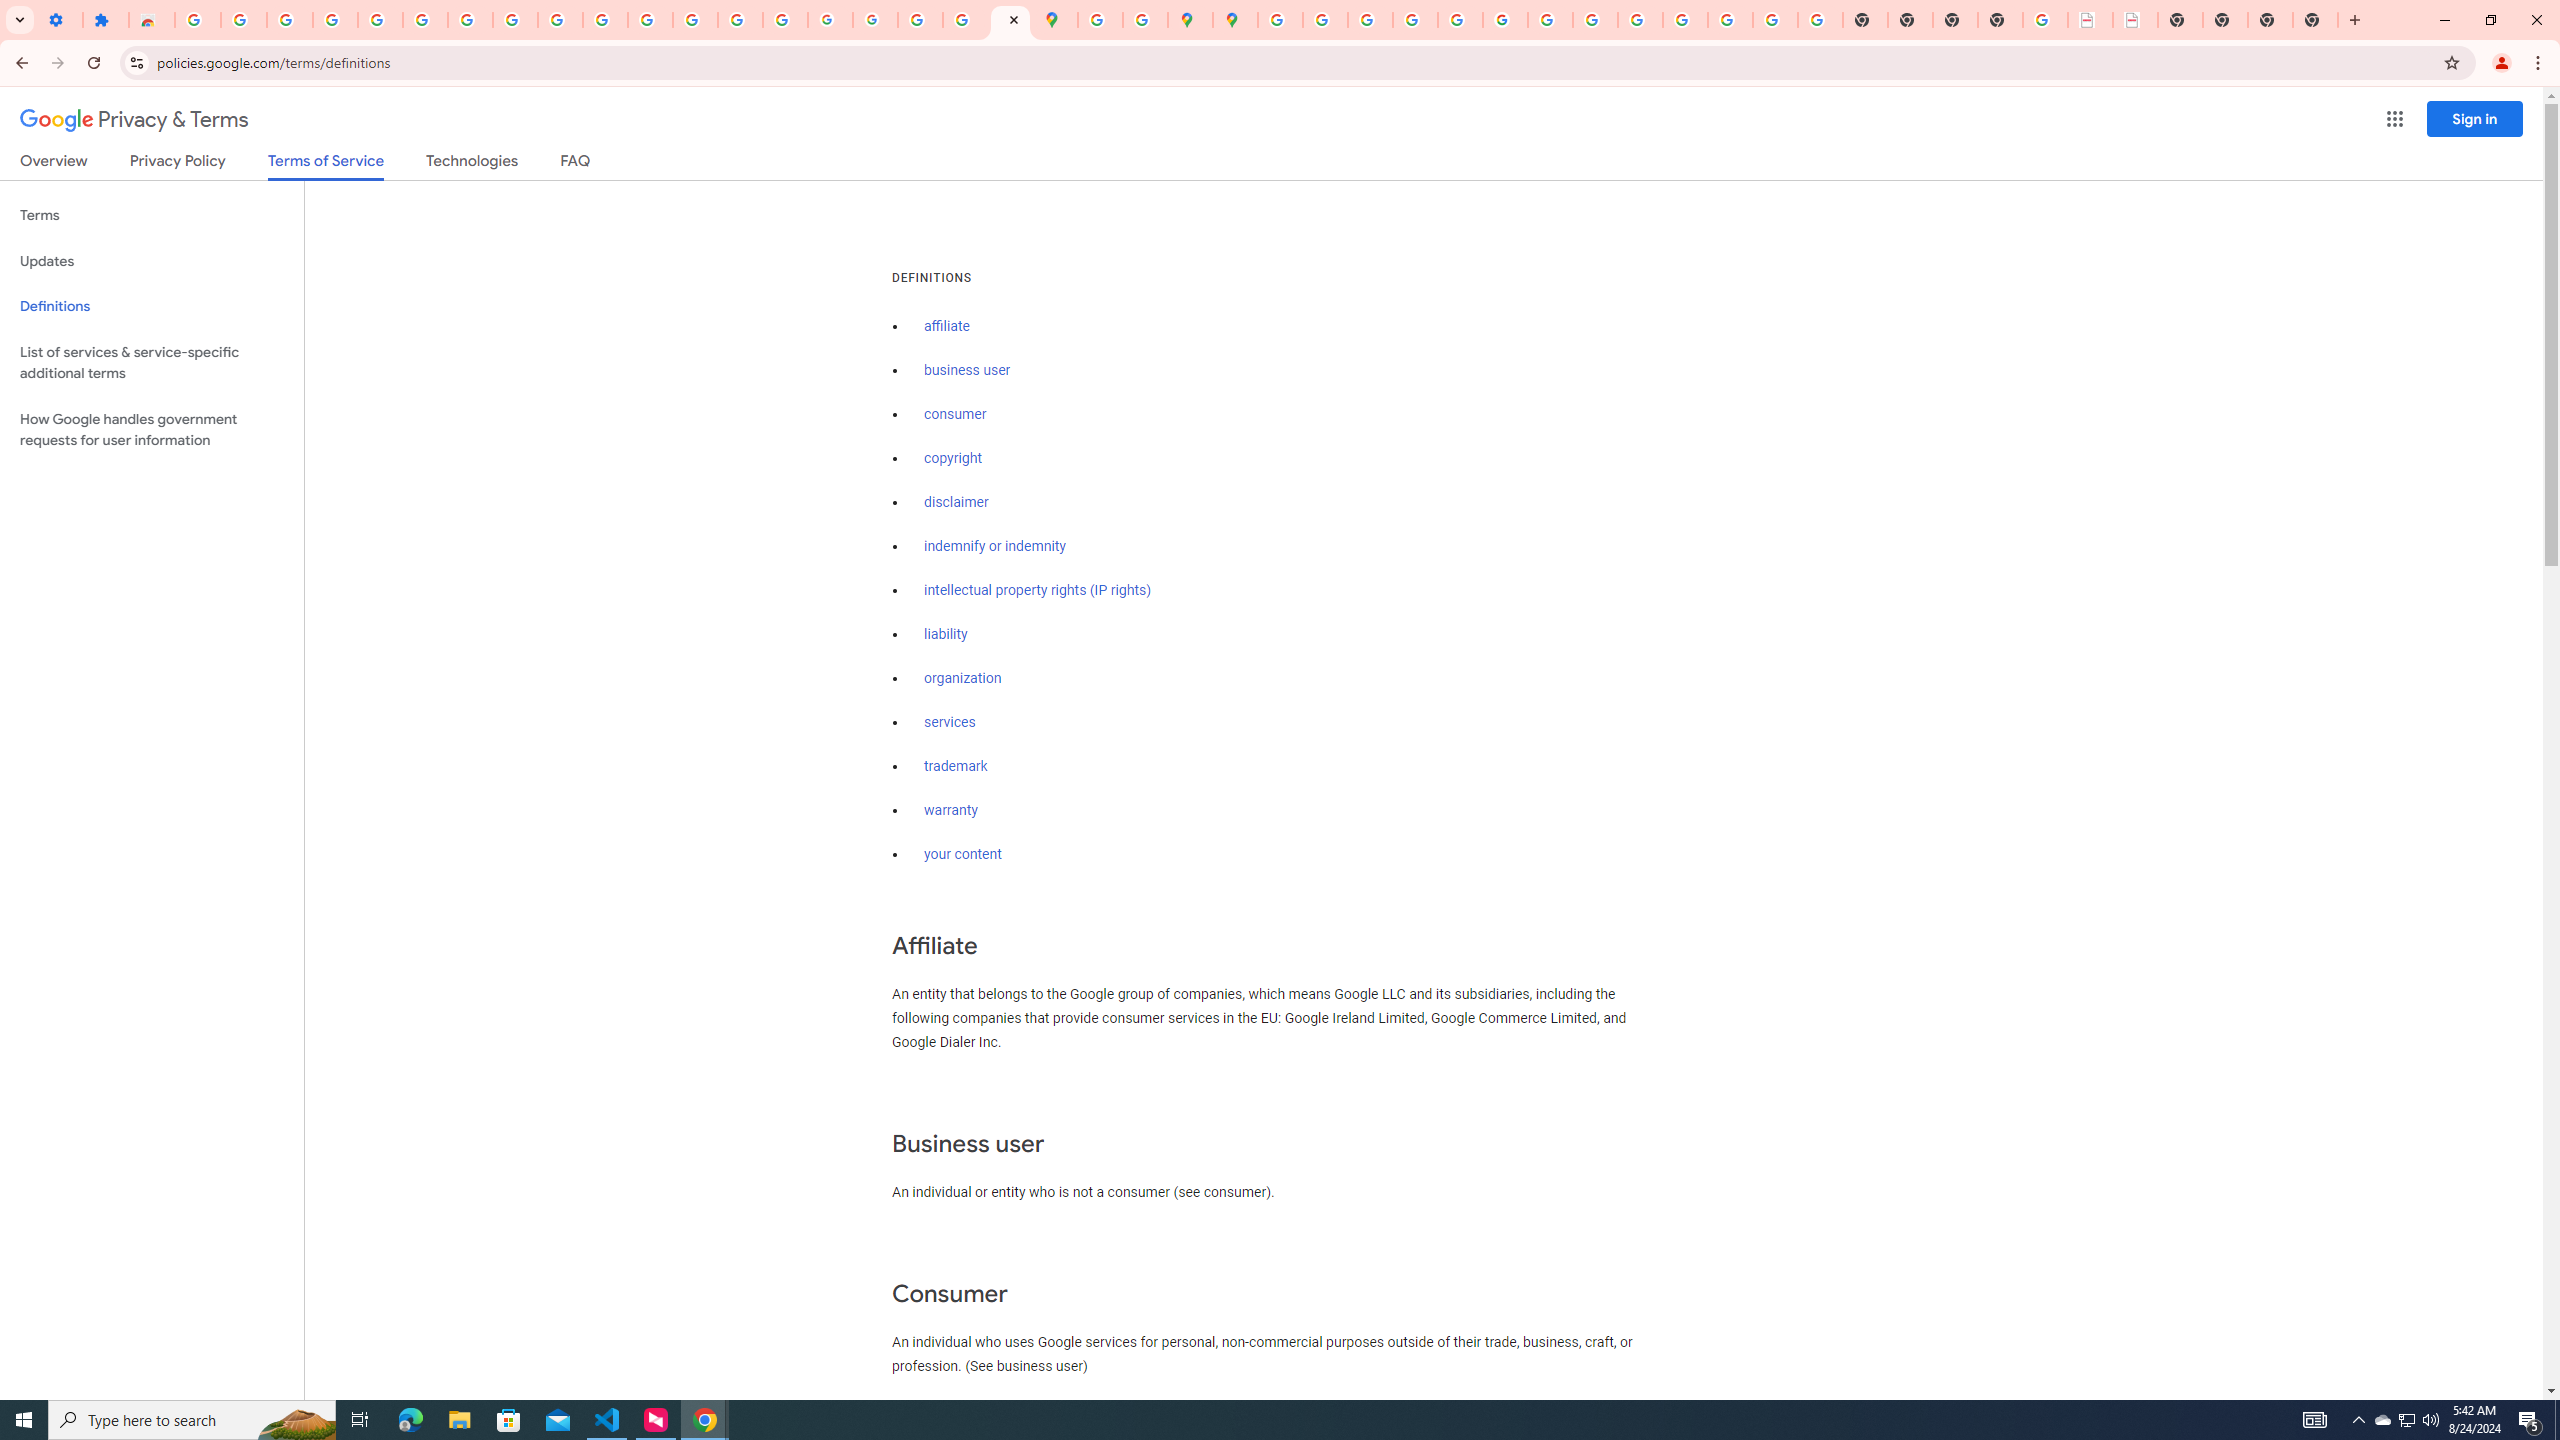 The width and height of the screenshot is (2560, 1440). What do you see at coordinates (2450, 62) in the screenshot?
I see `Bookmark this tab` at bounding box center [2450, 62].